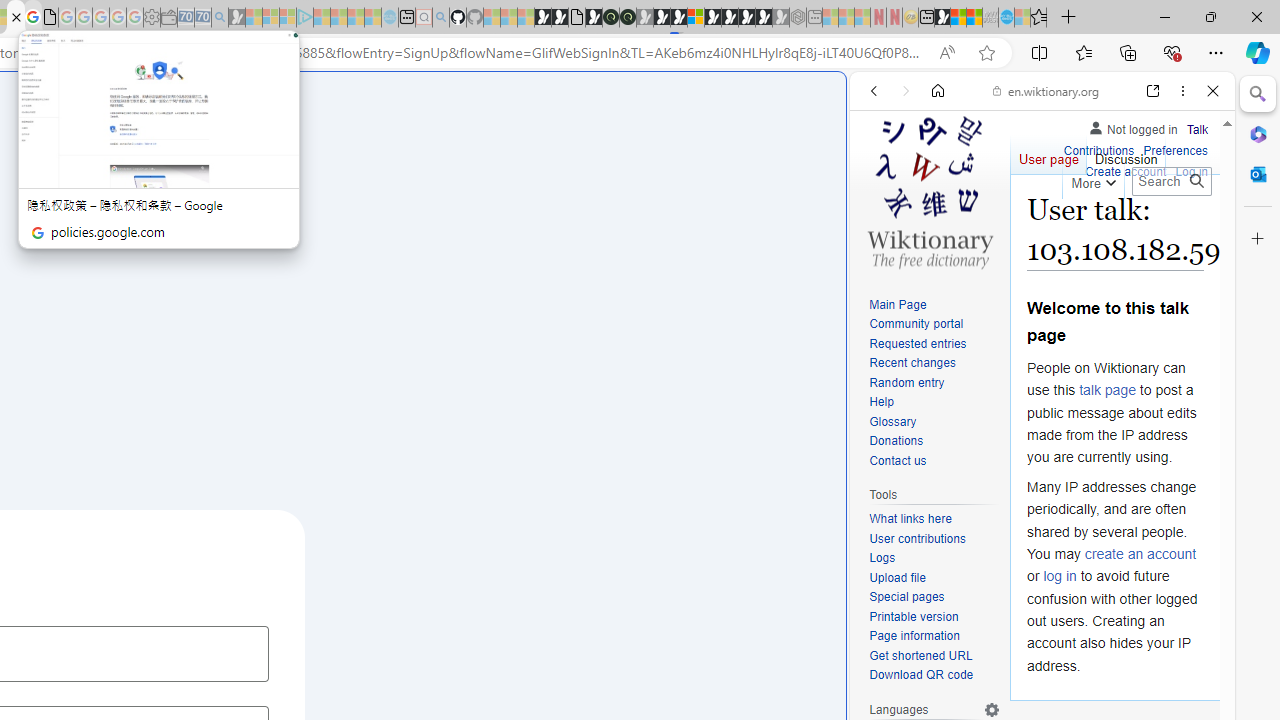 The height and width of the screenshot is (720, 1280). Describe the element at coordinates (914, 616) in the screenshot. I see `Printable version` at that location.